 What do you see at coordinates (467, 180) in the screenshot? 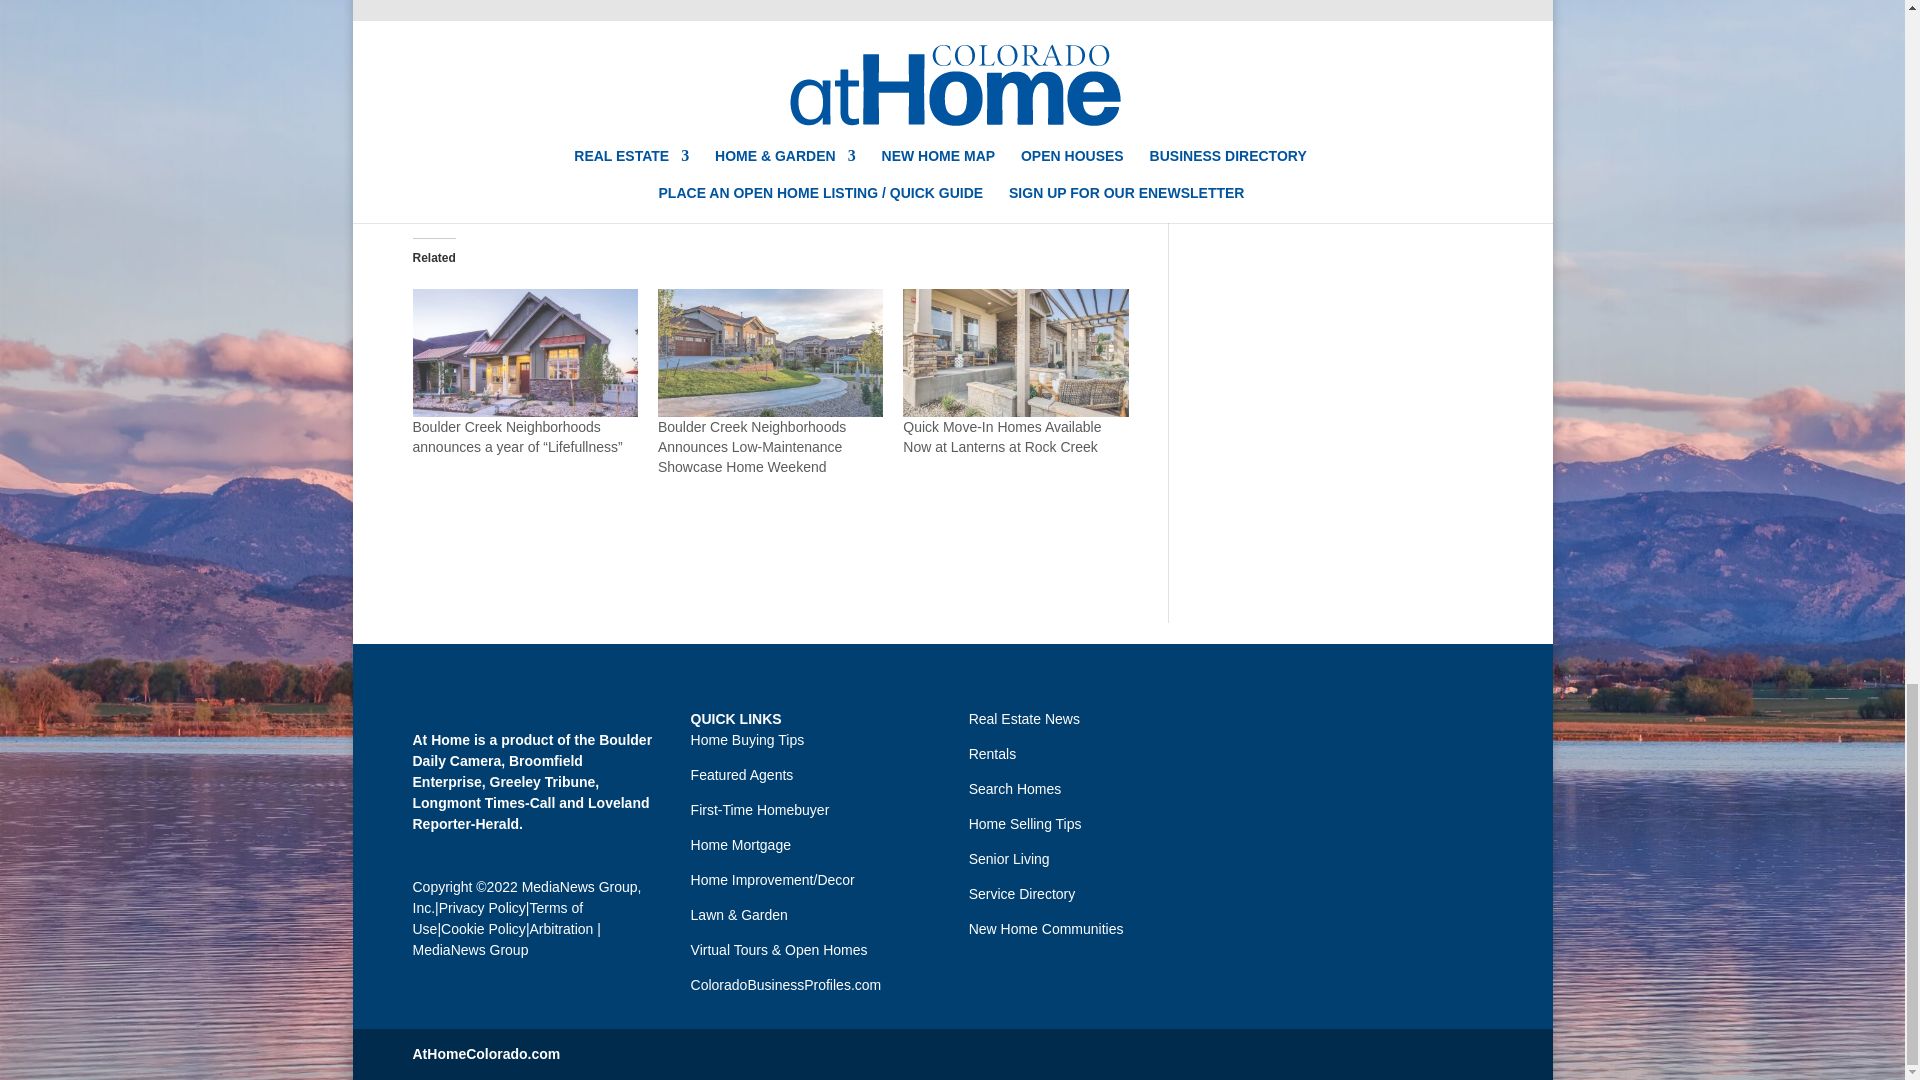
I see `Click to share on Facebook` at bounding box center [467, 180].